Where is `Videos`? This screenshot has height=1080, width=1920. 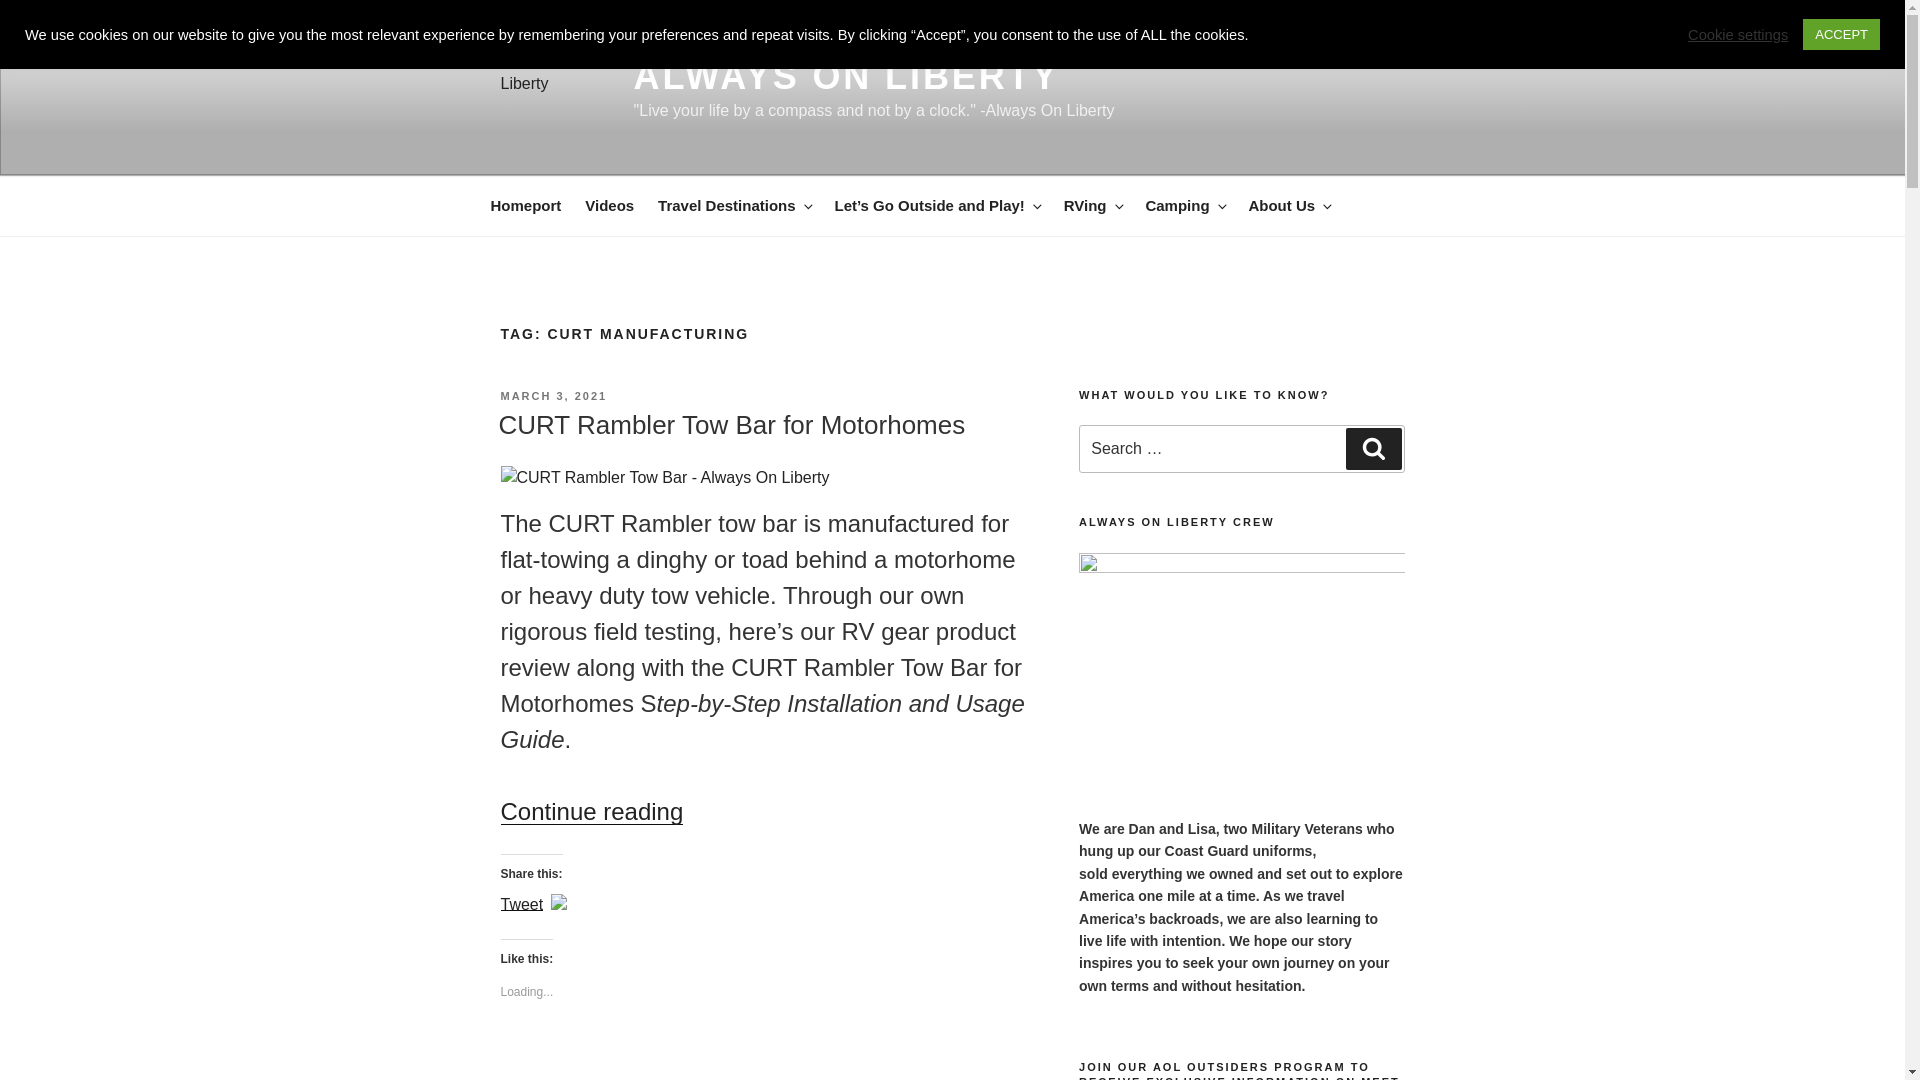 Videos is located at coordinates (608, 206).